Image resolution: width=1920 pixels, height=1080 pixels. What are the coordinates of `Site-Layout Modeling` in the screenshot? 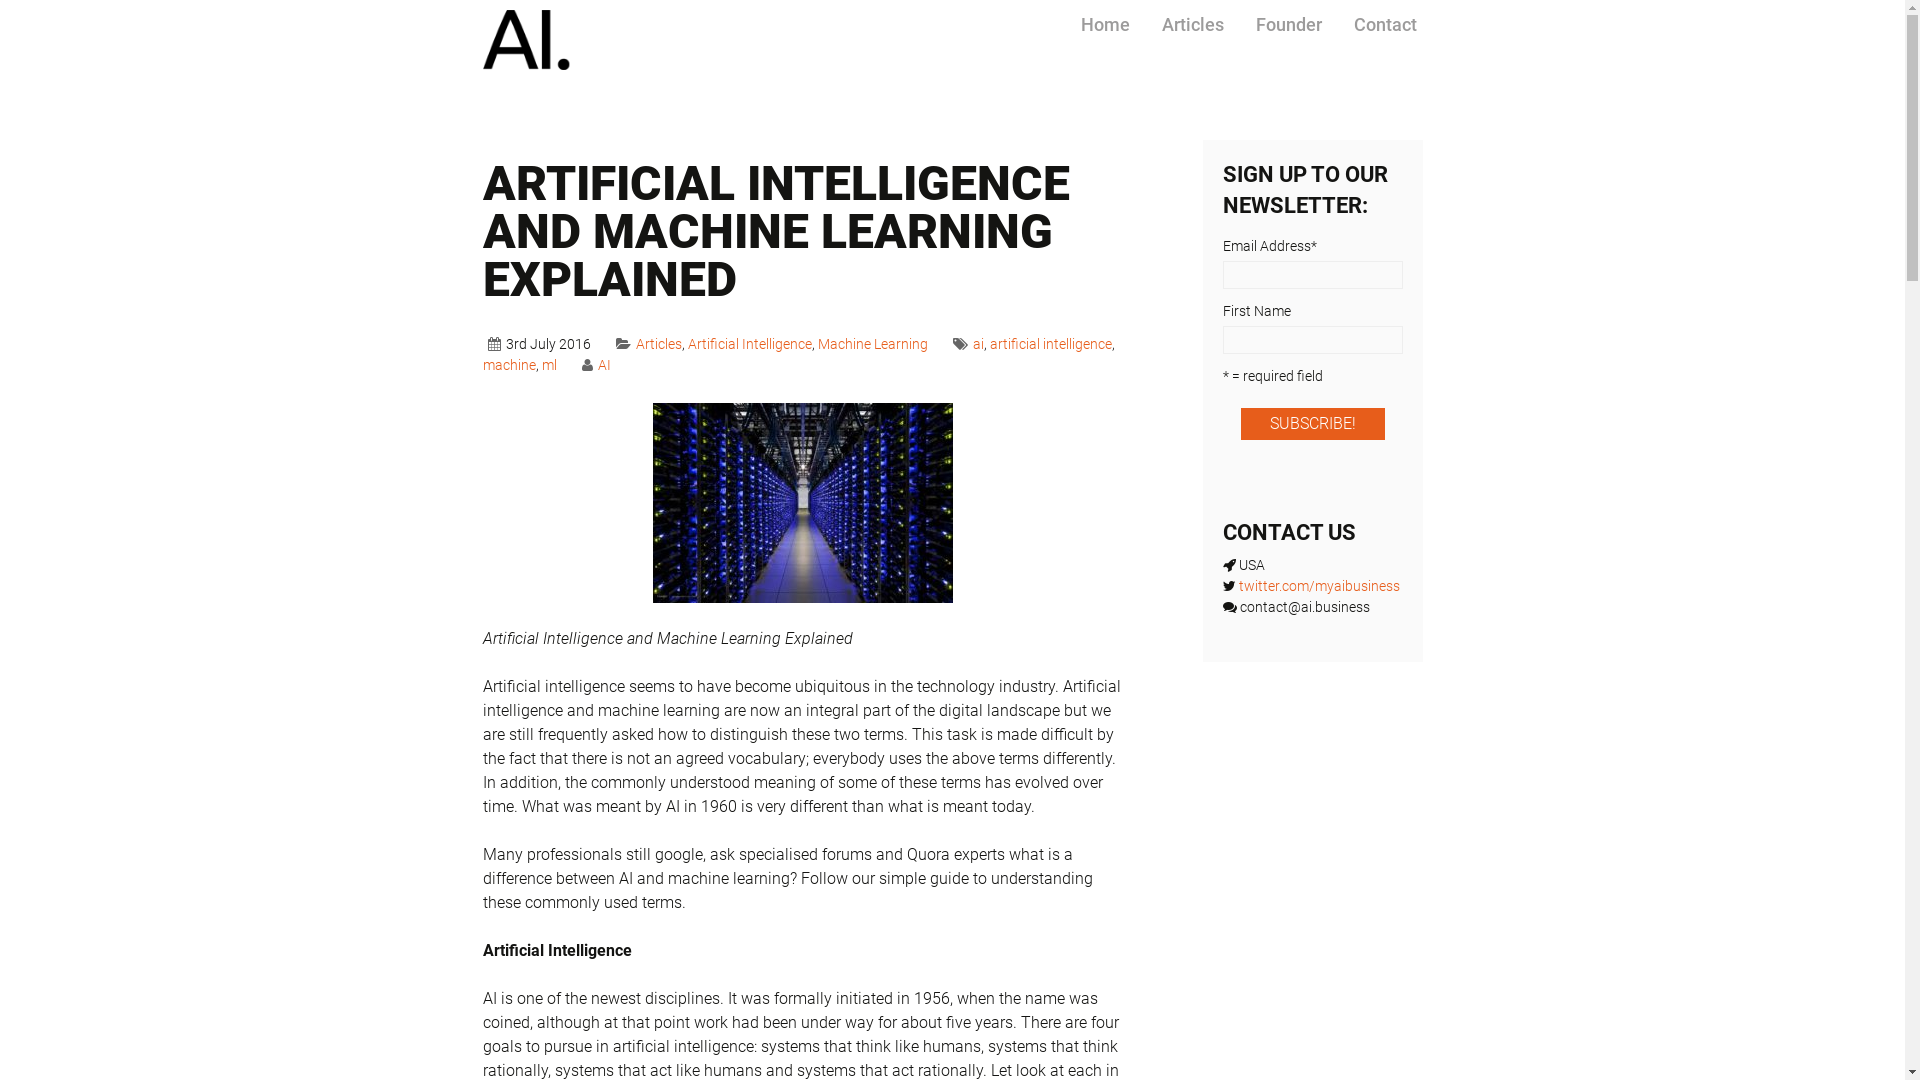 It's located at (1117, 766).